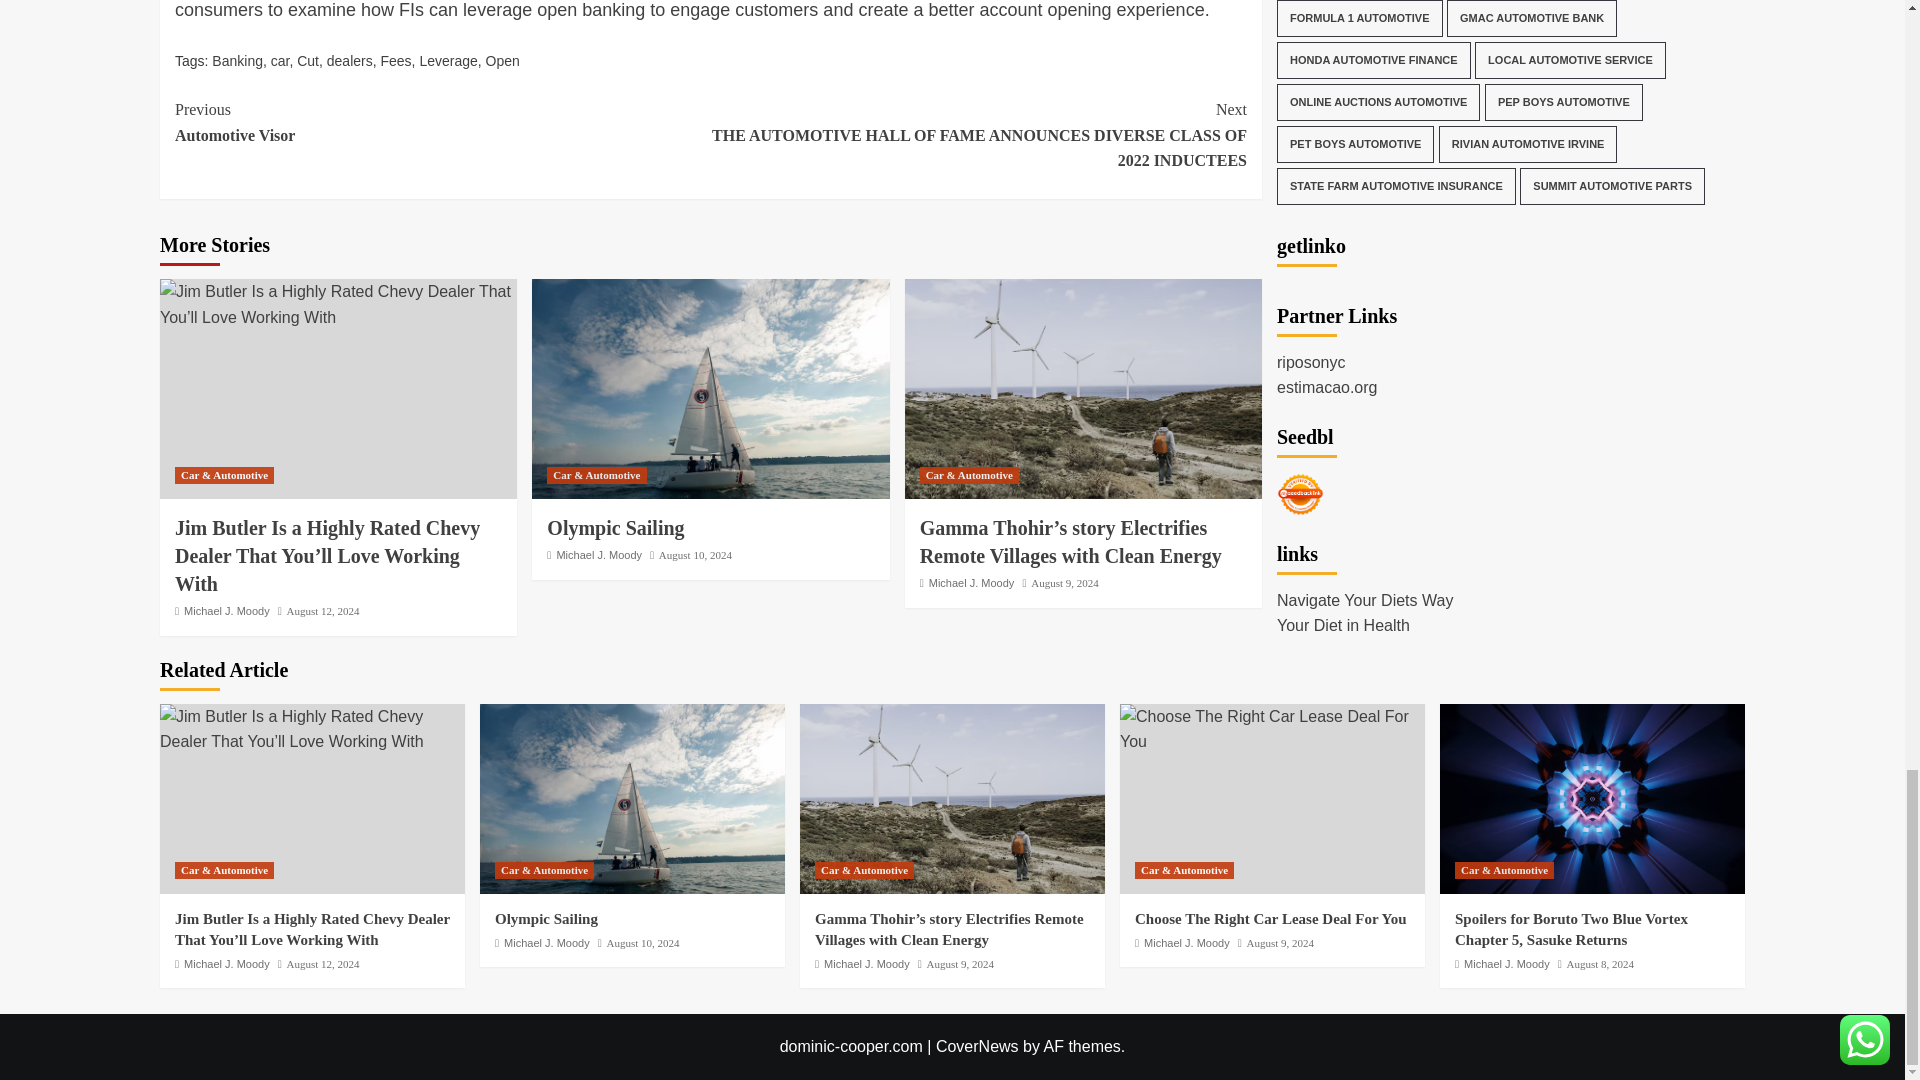  What do you see at coordinates (1300, 17) in the screenshot?
I see `Seedbacklink` at bounding box center [1300, 17].